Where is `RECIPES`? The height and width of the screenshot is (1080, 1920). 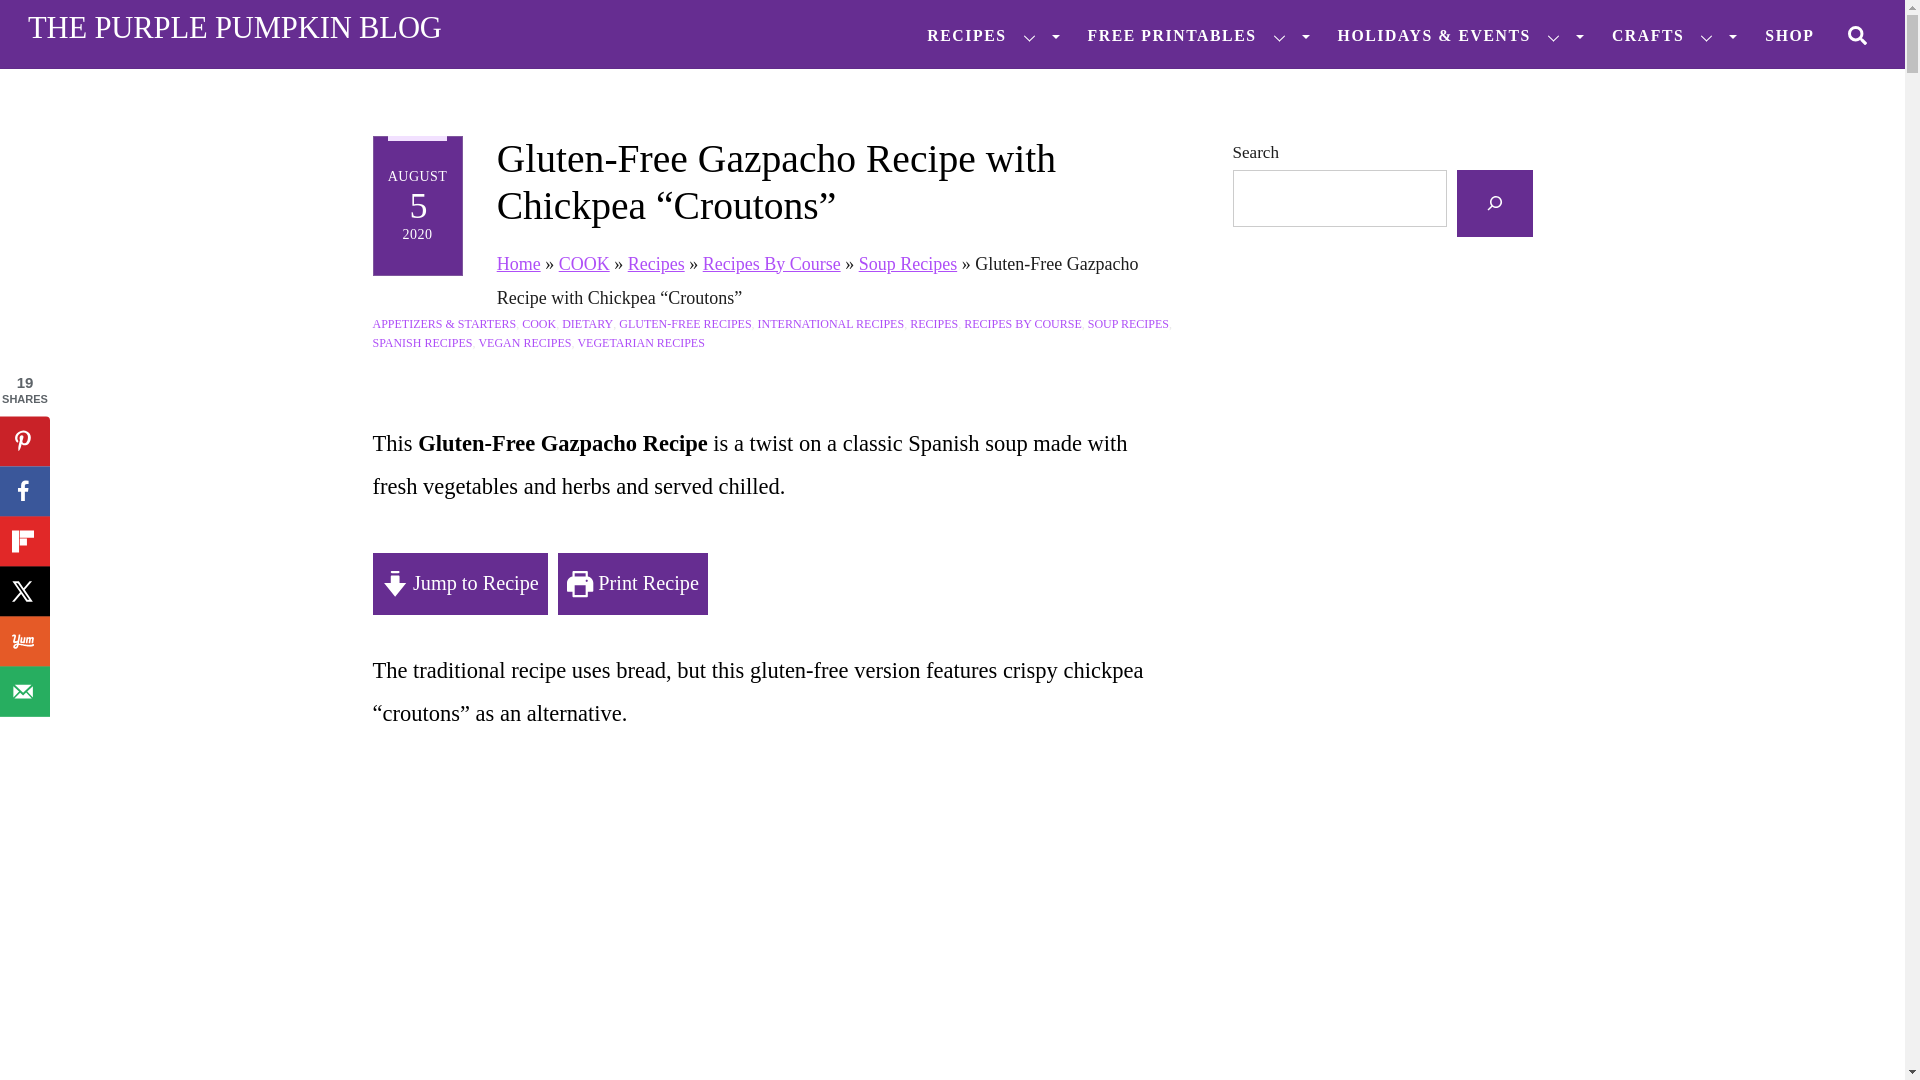
RECIPES is located at coordinates (984, 36).